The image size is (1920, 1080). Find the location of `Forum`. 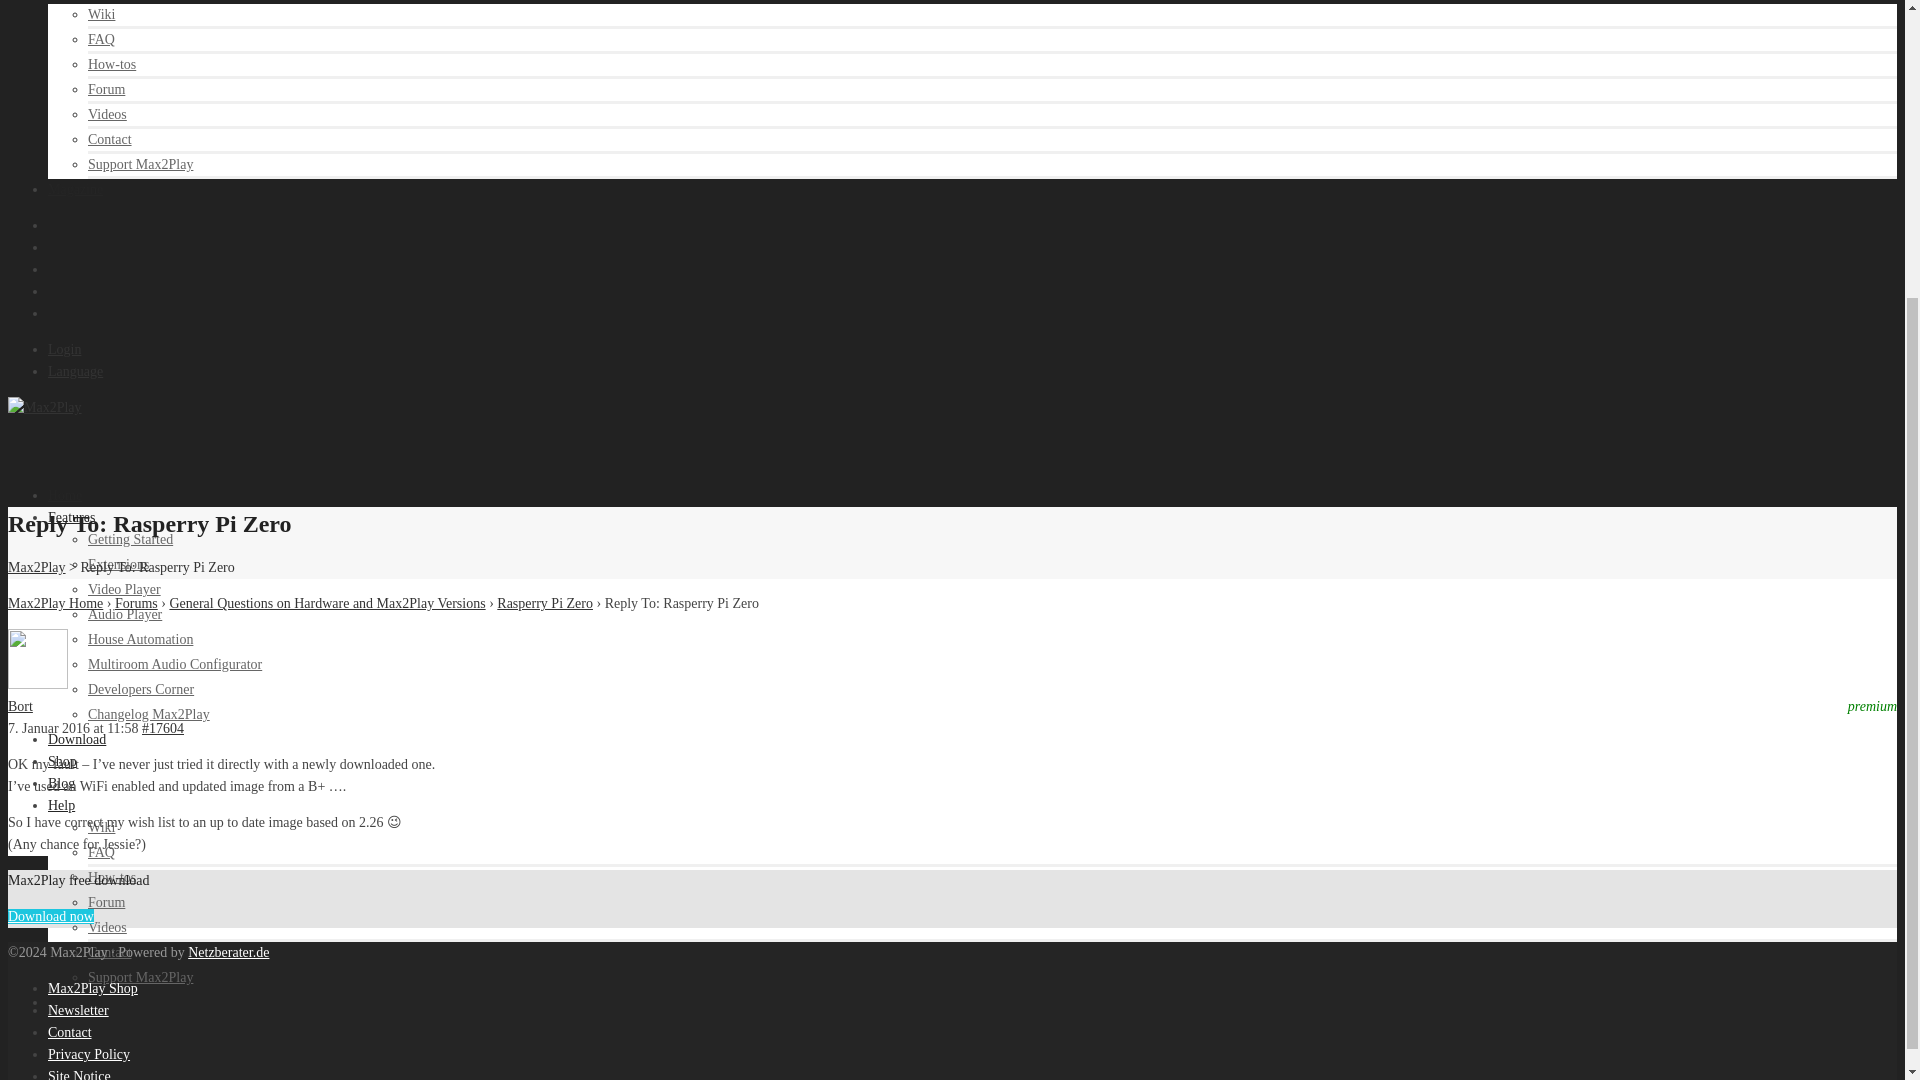

Forum is located at coordinates (106, 90).